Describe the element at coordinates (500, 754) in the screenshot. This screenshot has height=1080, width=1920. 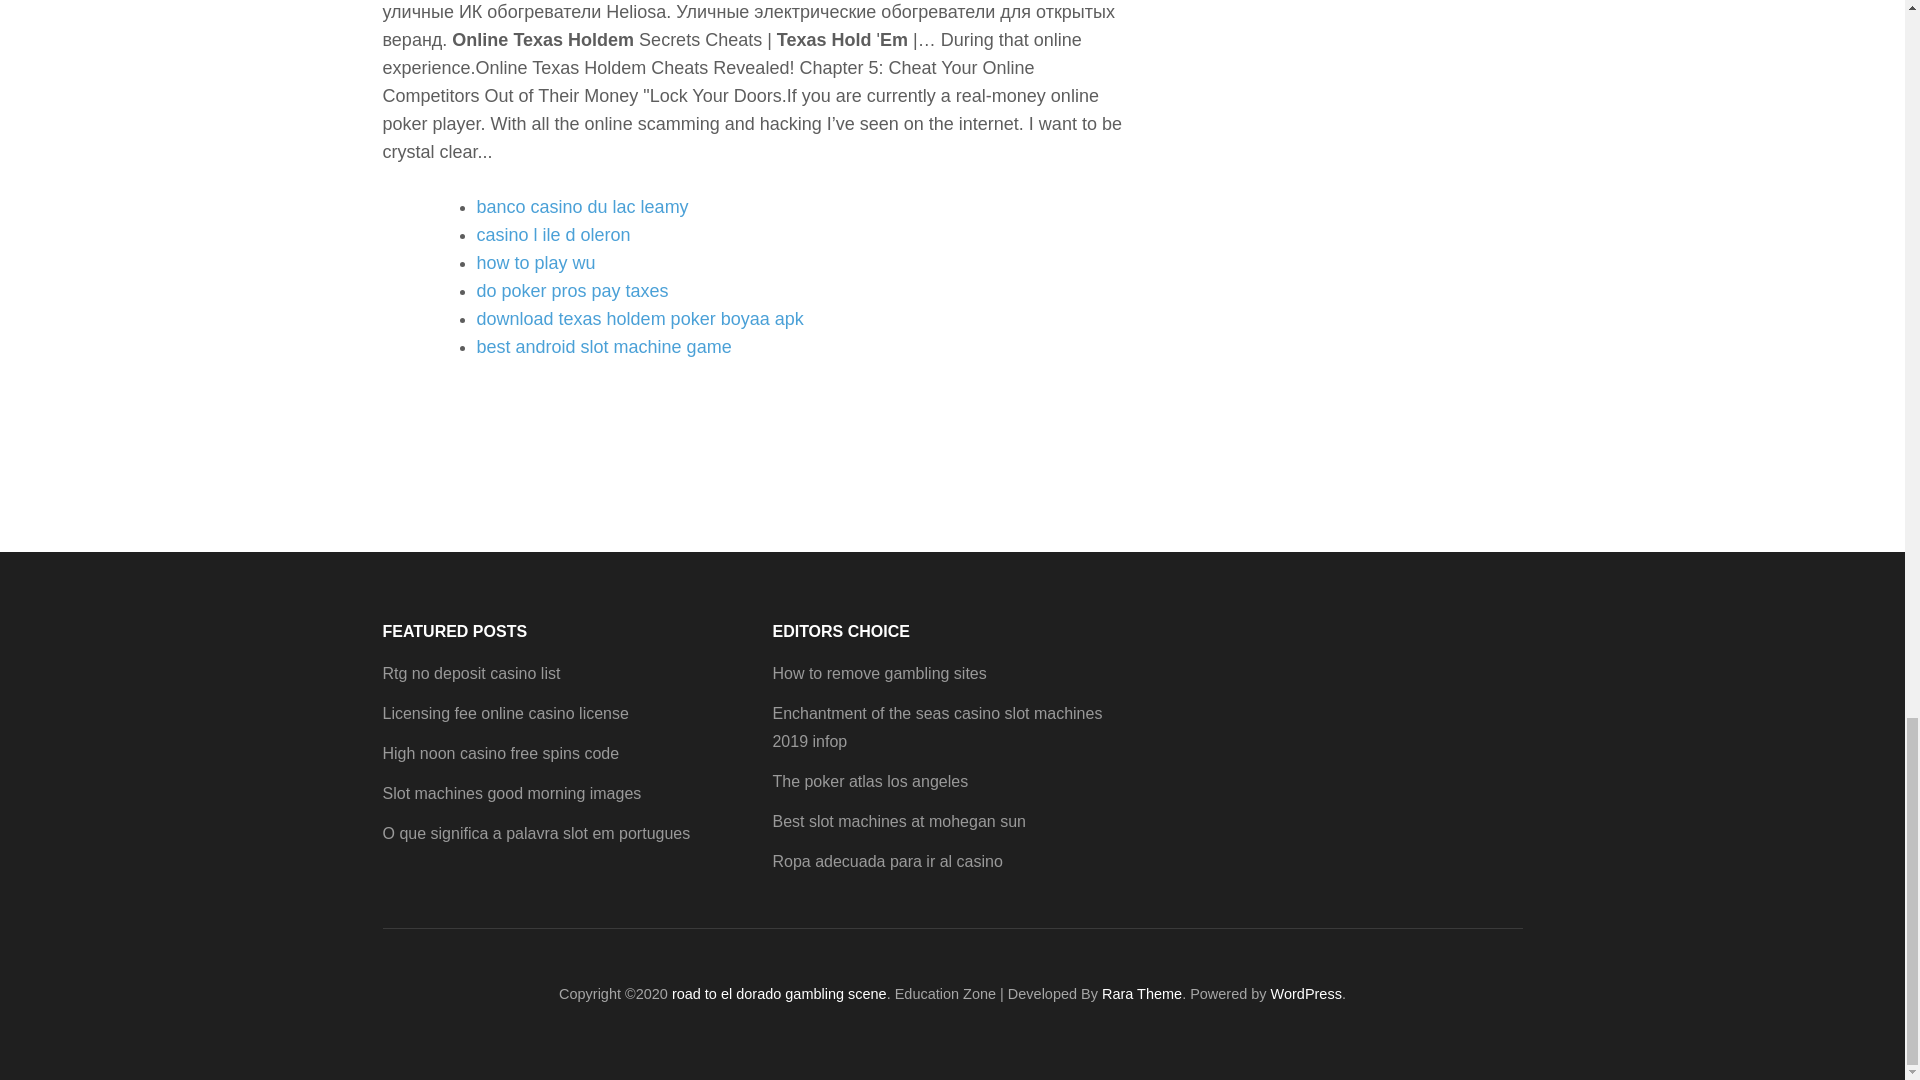
I see `High noon casino free spins code` at that location.